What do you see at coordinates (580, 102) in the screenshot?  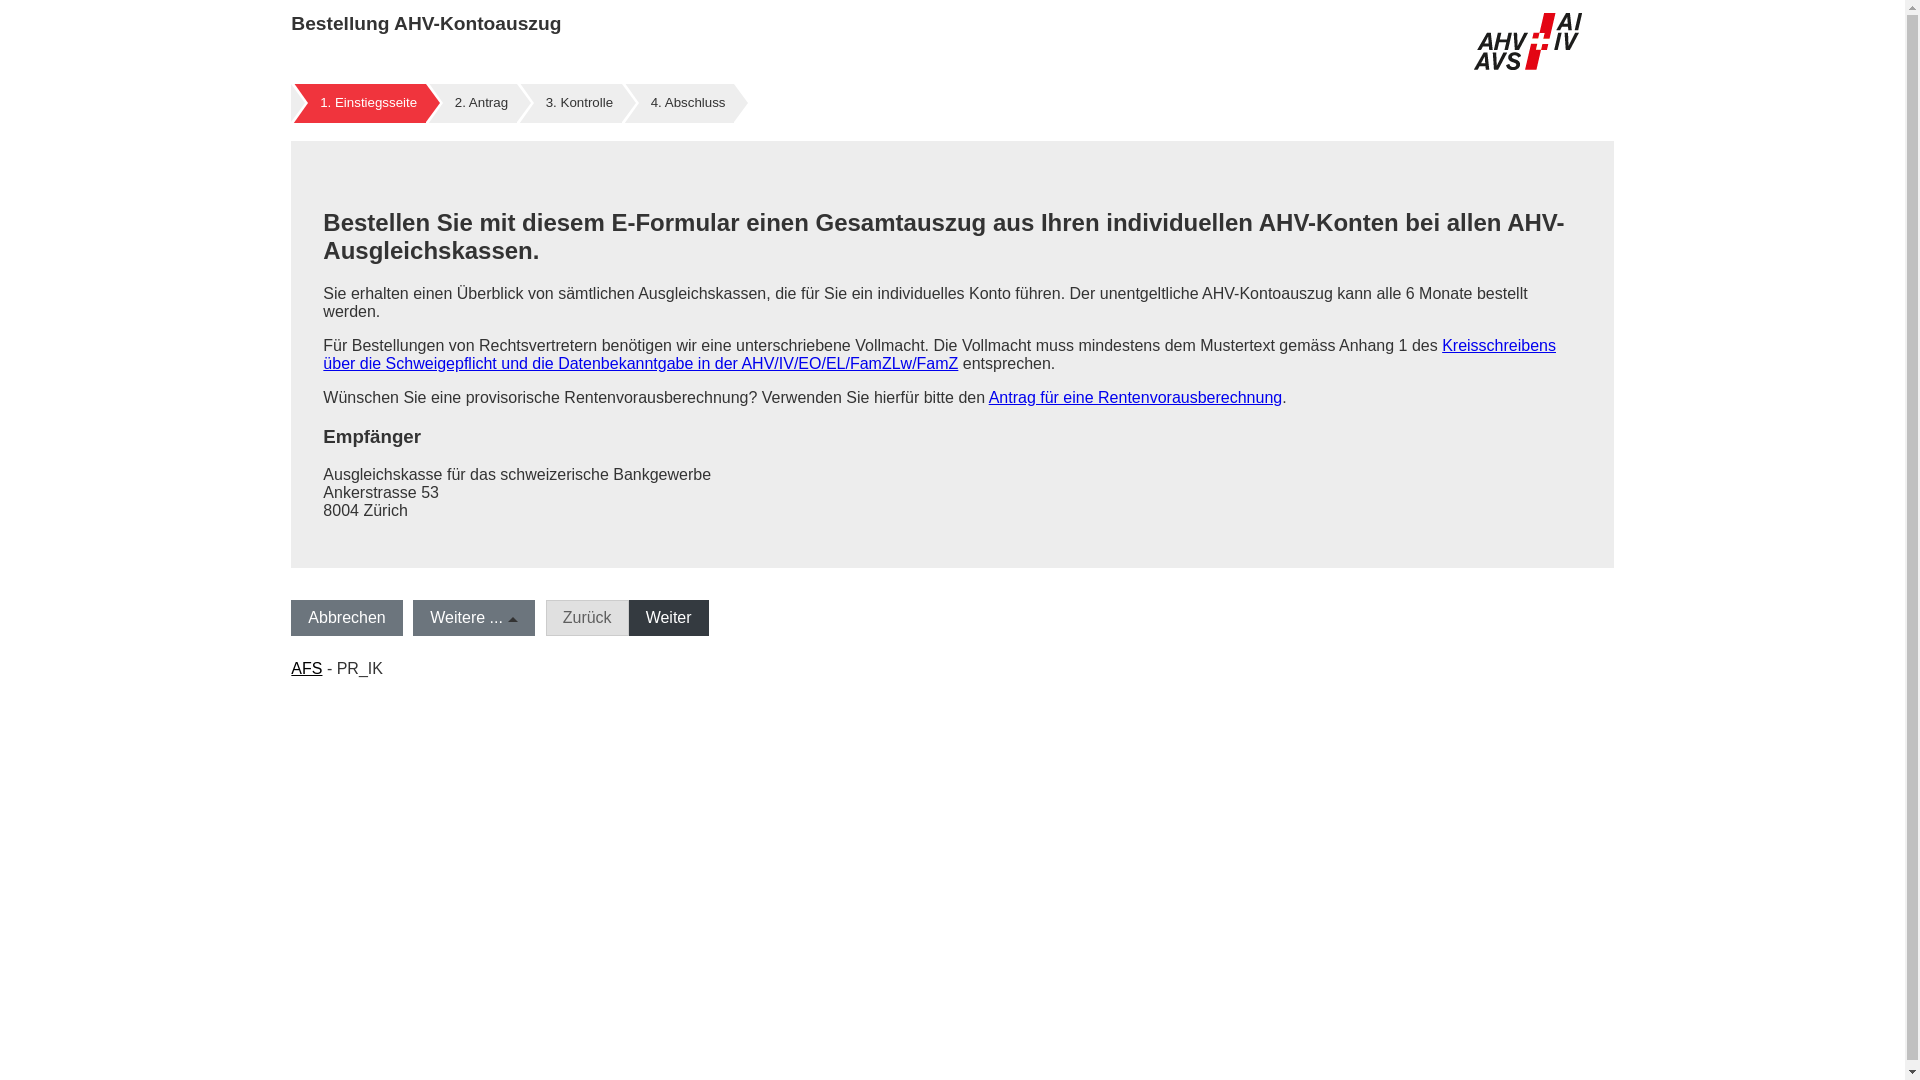 I see `Kontrolle` at bounding box center [580, 102].